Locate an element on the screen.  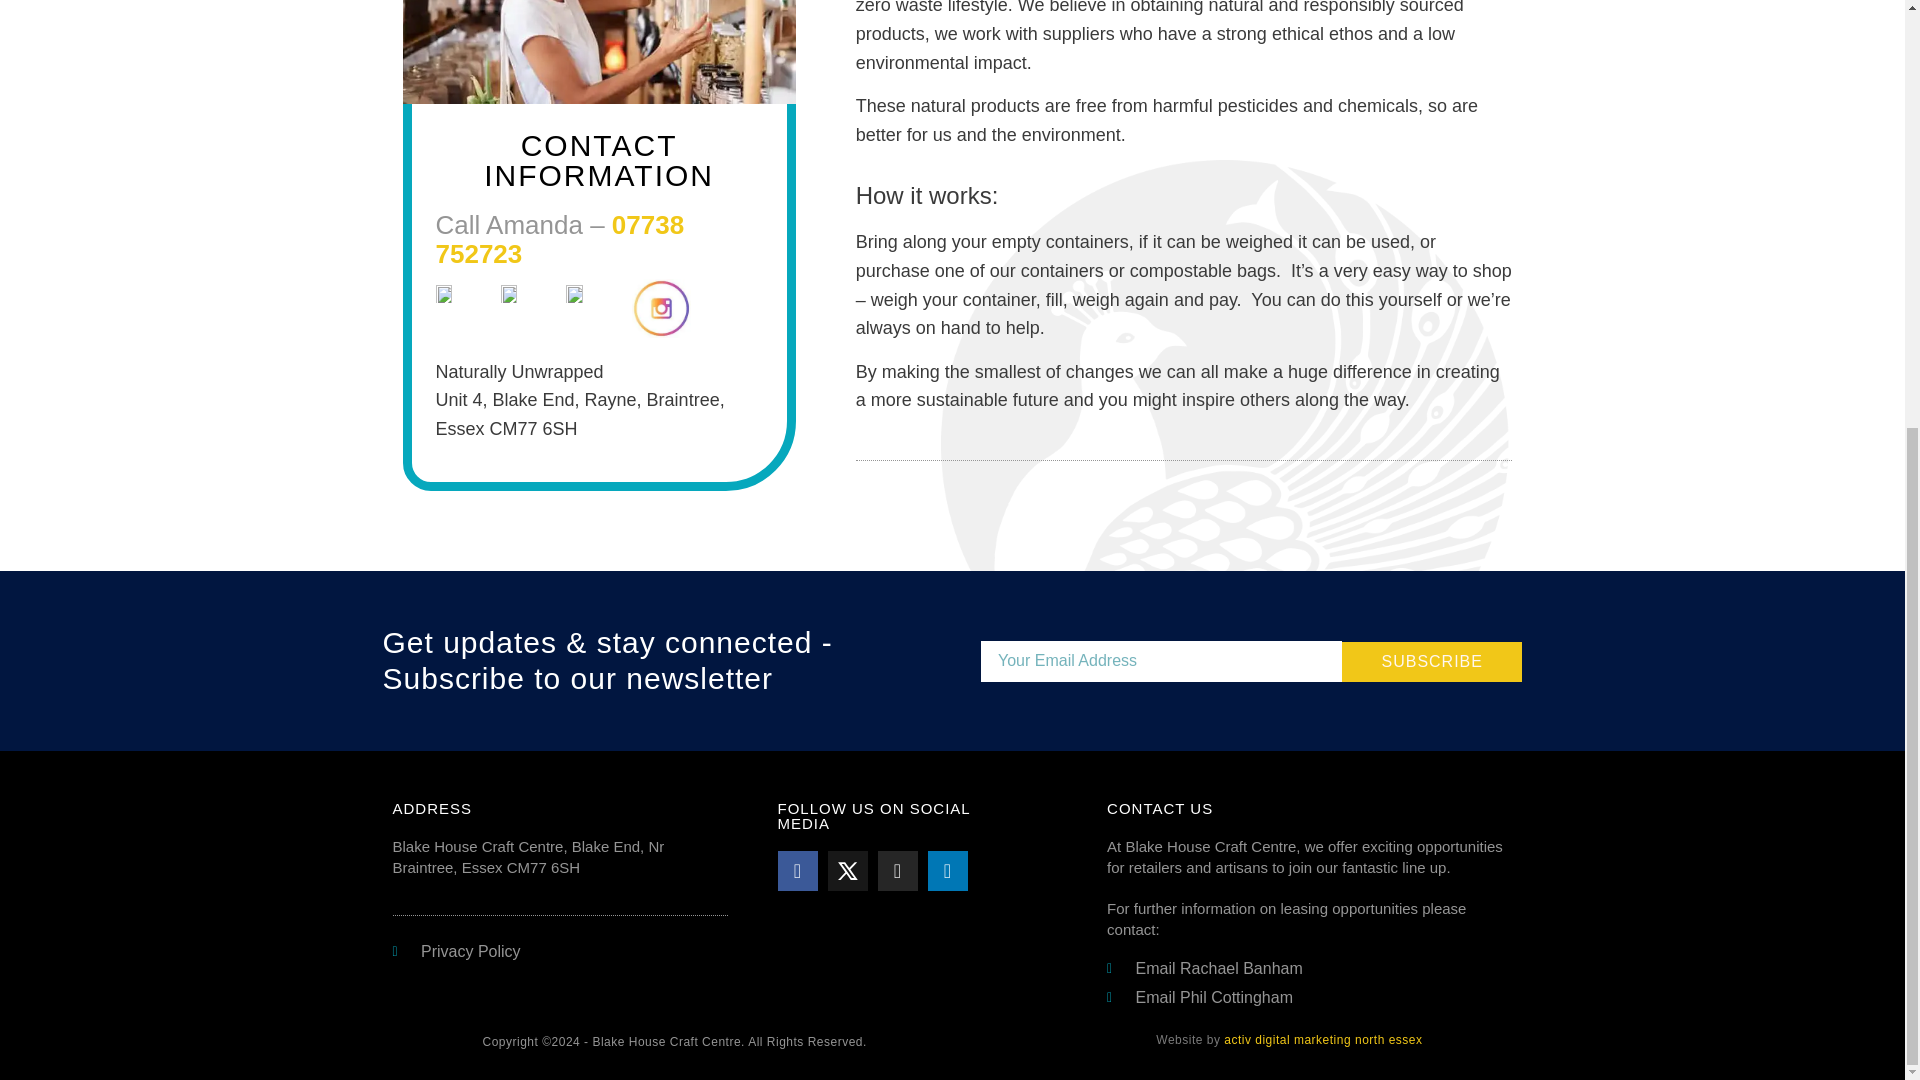
SUBSCRIBE is located at coordinates (1432, 661).